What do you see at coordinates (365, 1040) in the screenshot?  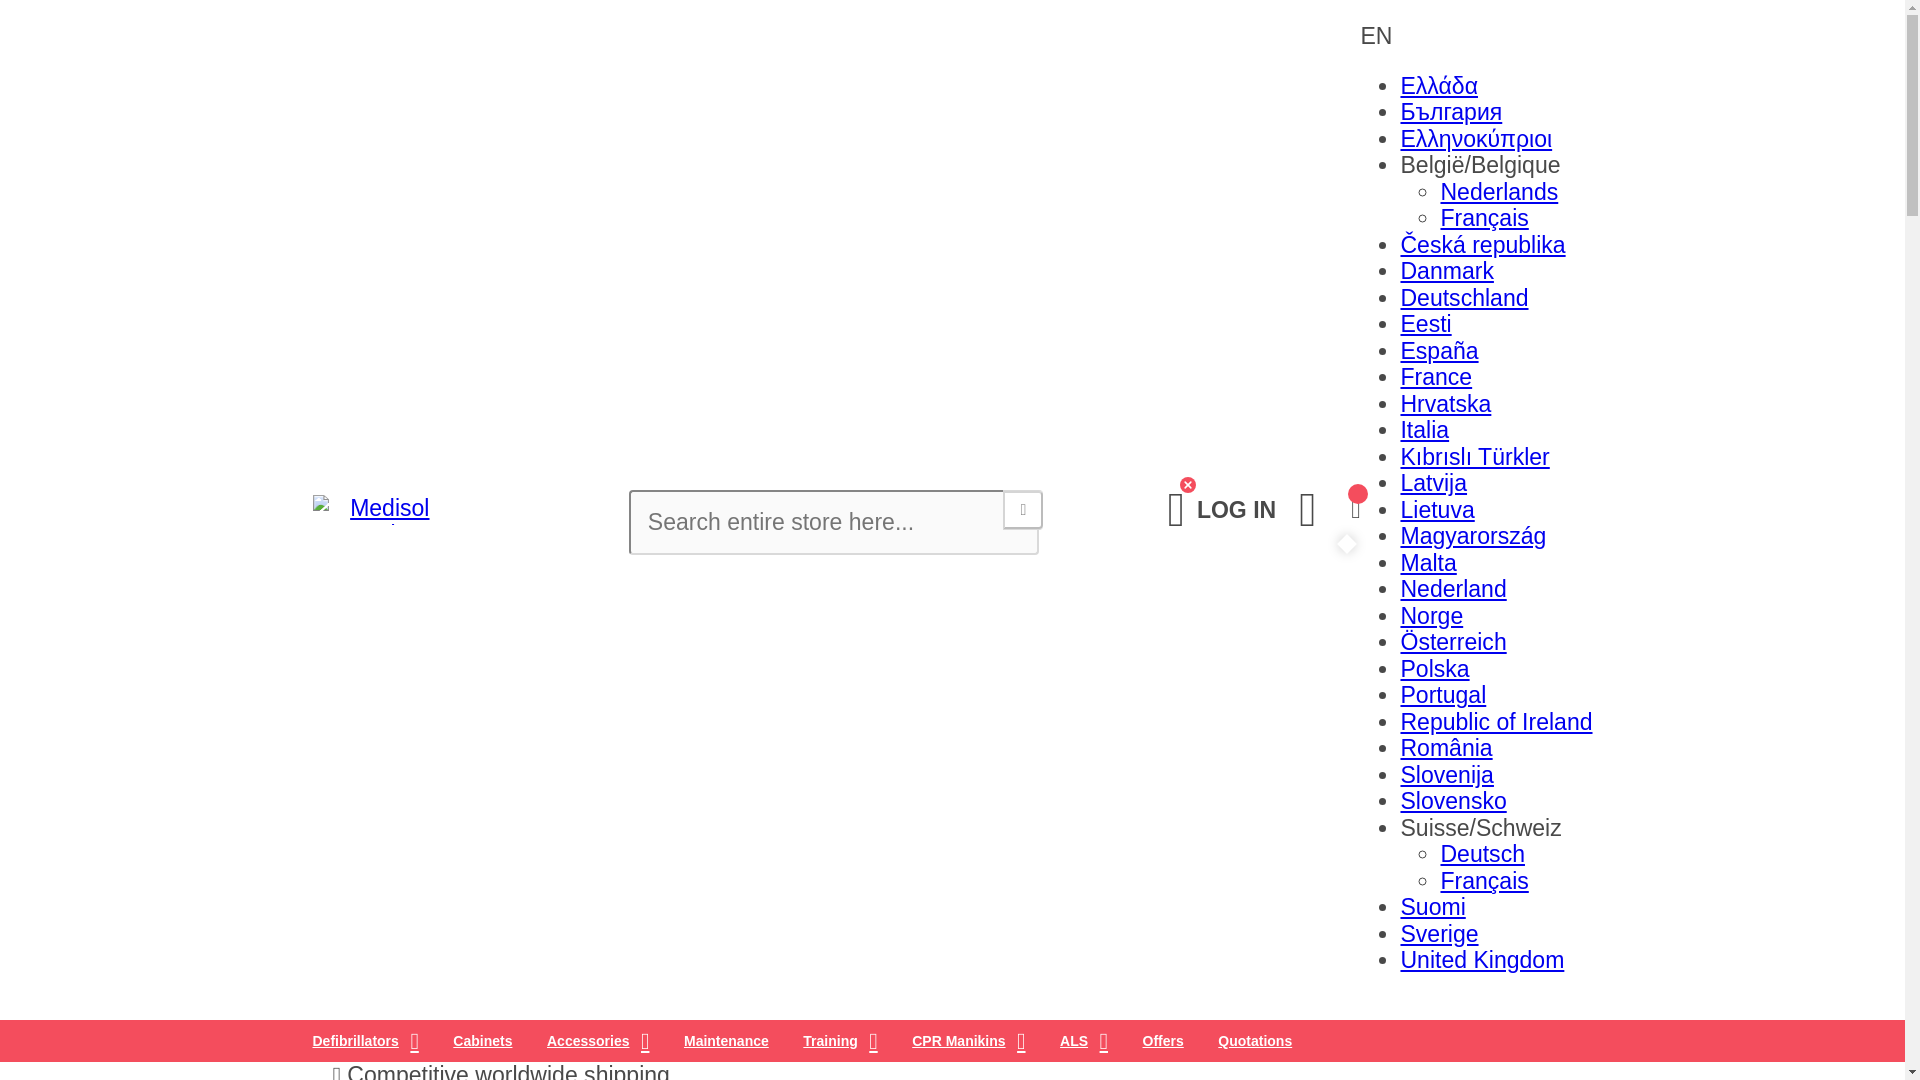 I see `Defibrillators` at bounding box center [365, 1040].